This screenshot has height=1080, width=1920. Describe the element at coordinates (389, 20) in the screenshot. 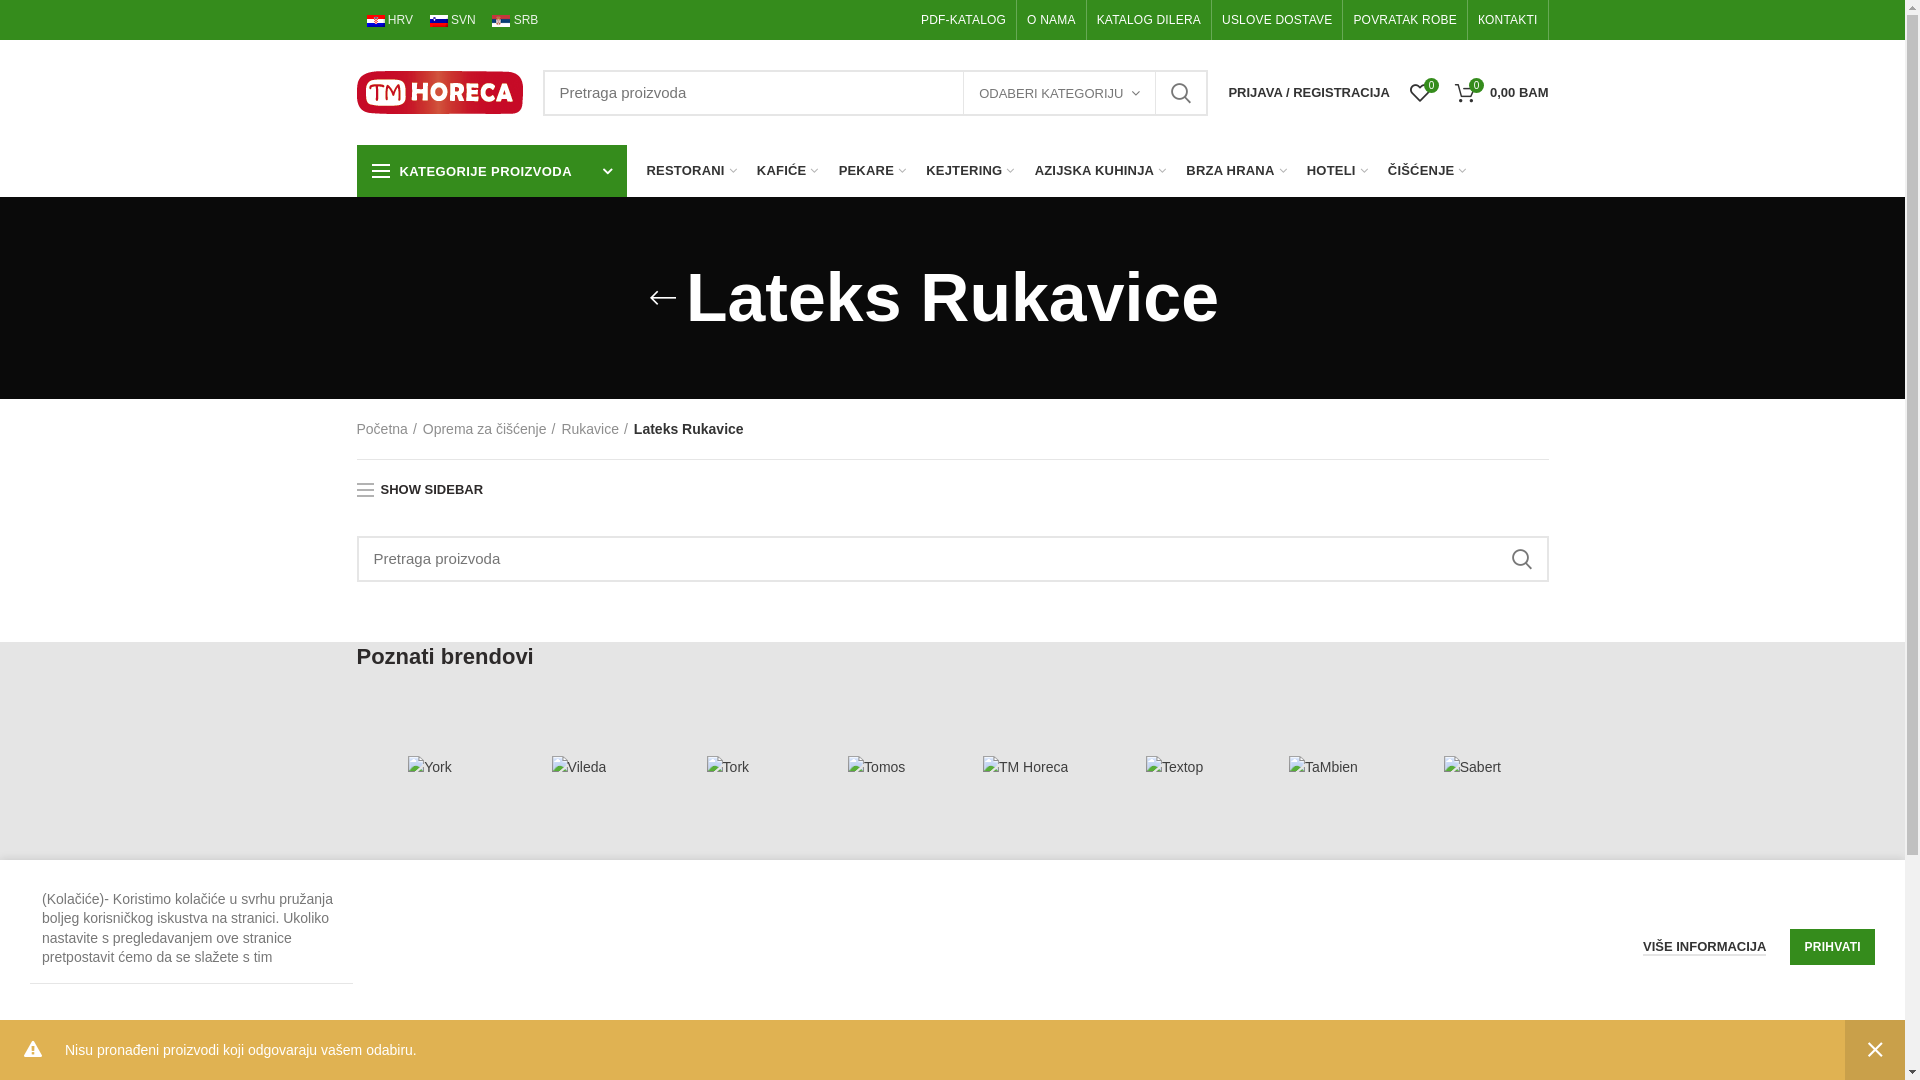

I see `HRV` at that location.